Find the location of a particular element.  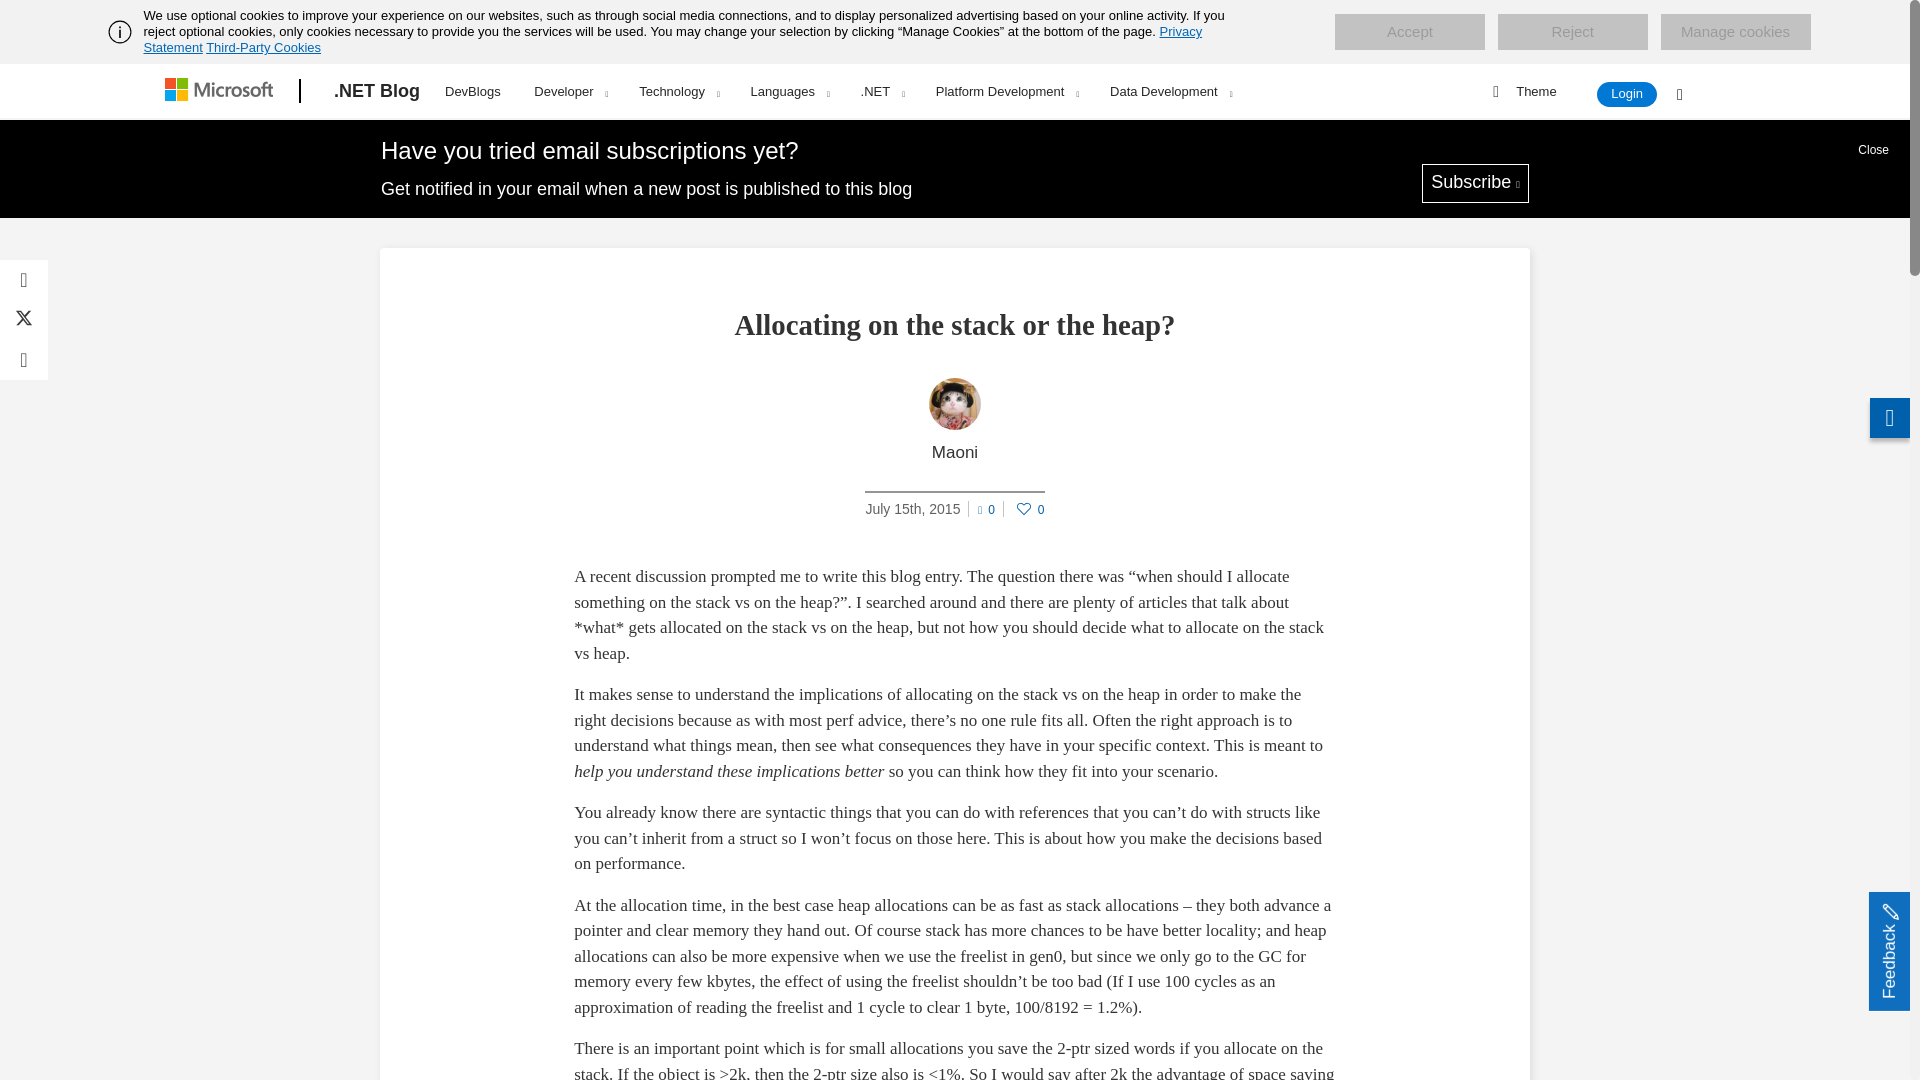

Share on Facebook is located at coordinates (24, 280).